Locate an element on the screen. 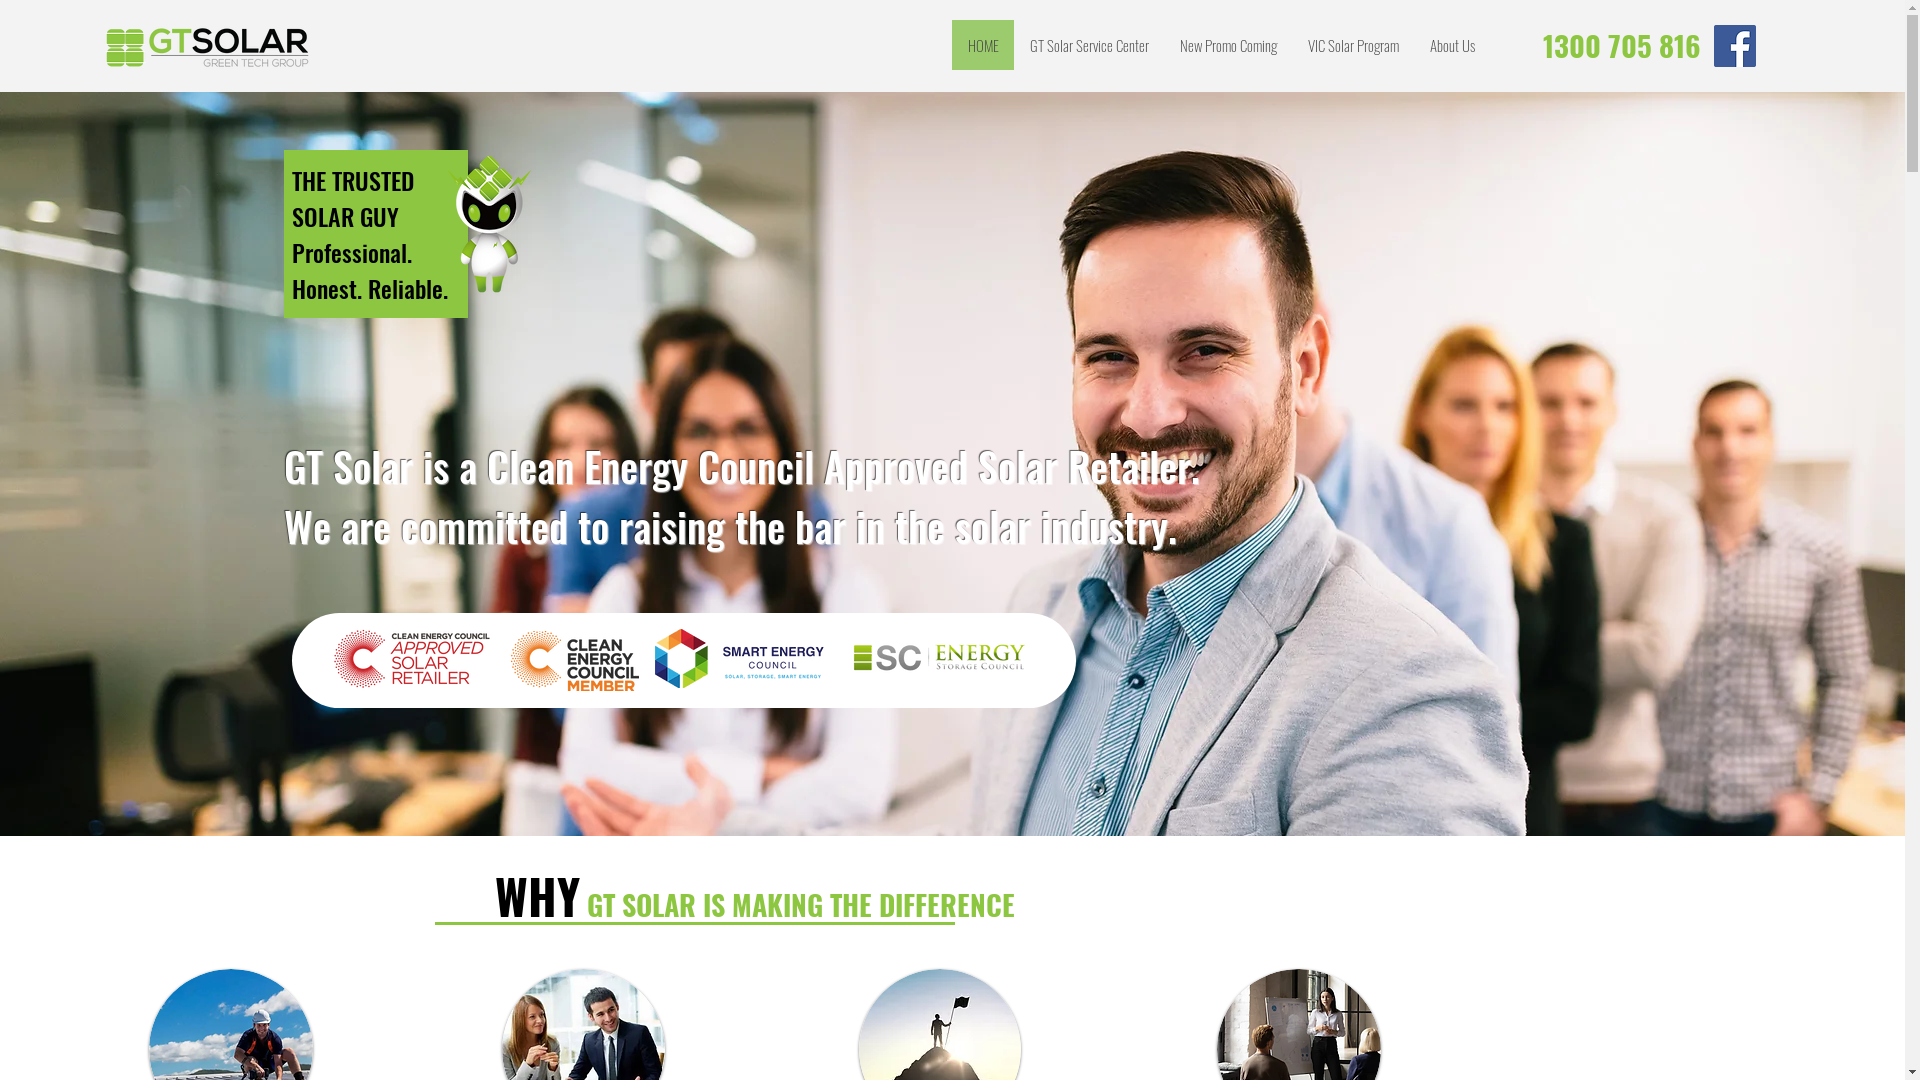  1300 705 816 is located at coordinates (1622, 46).